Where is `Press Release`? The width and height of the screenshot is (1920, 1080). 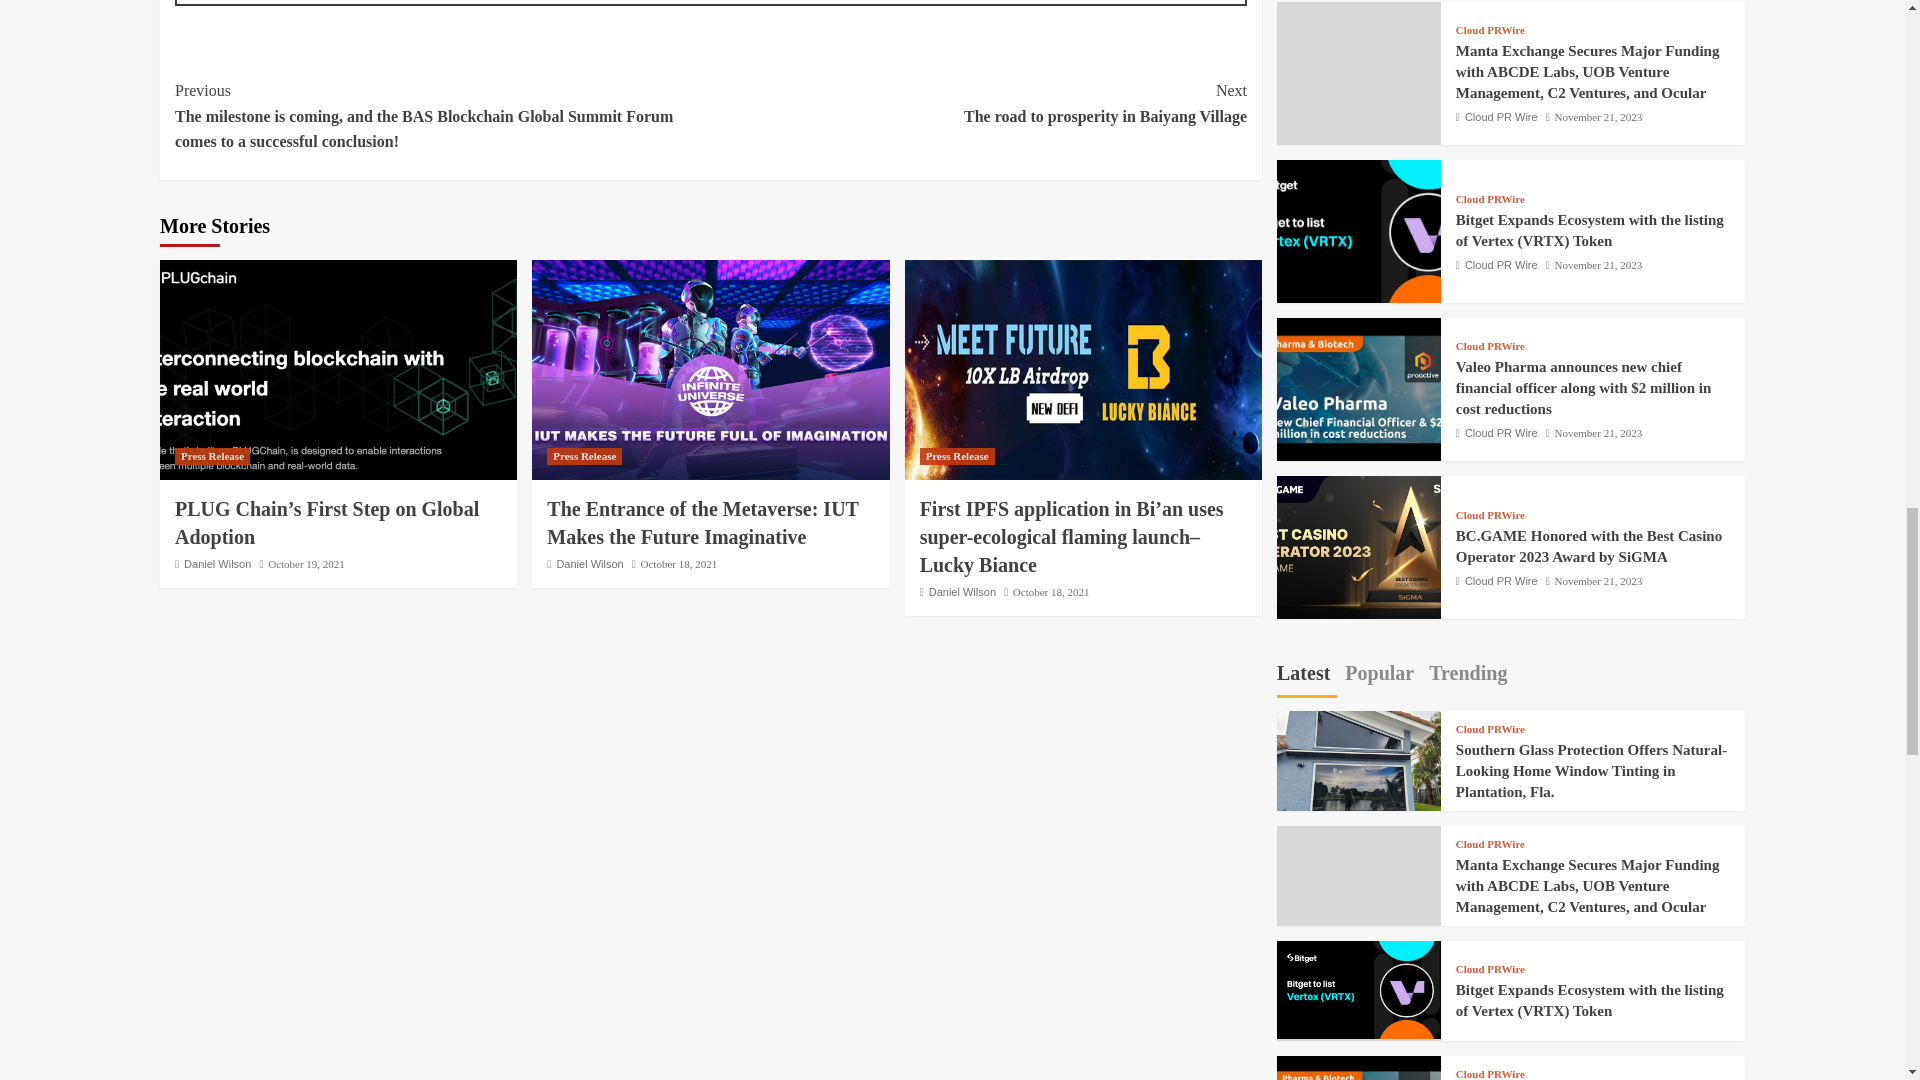
Press Release is located at coordinates (978, 102).